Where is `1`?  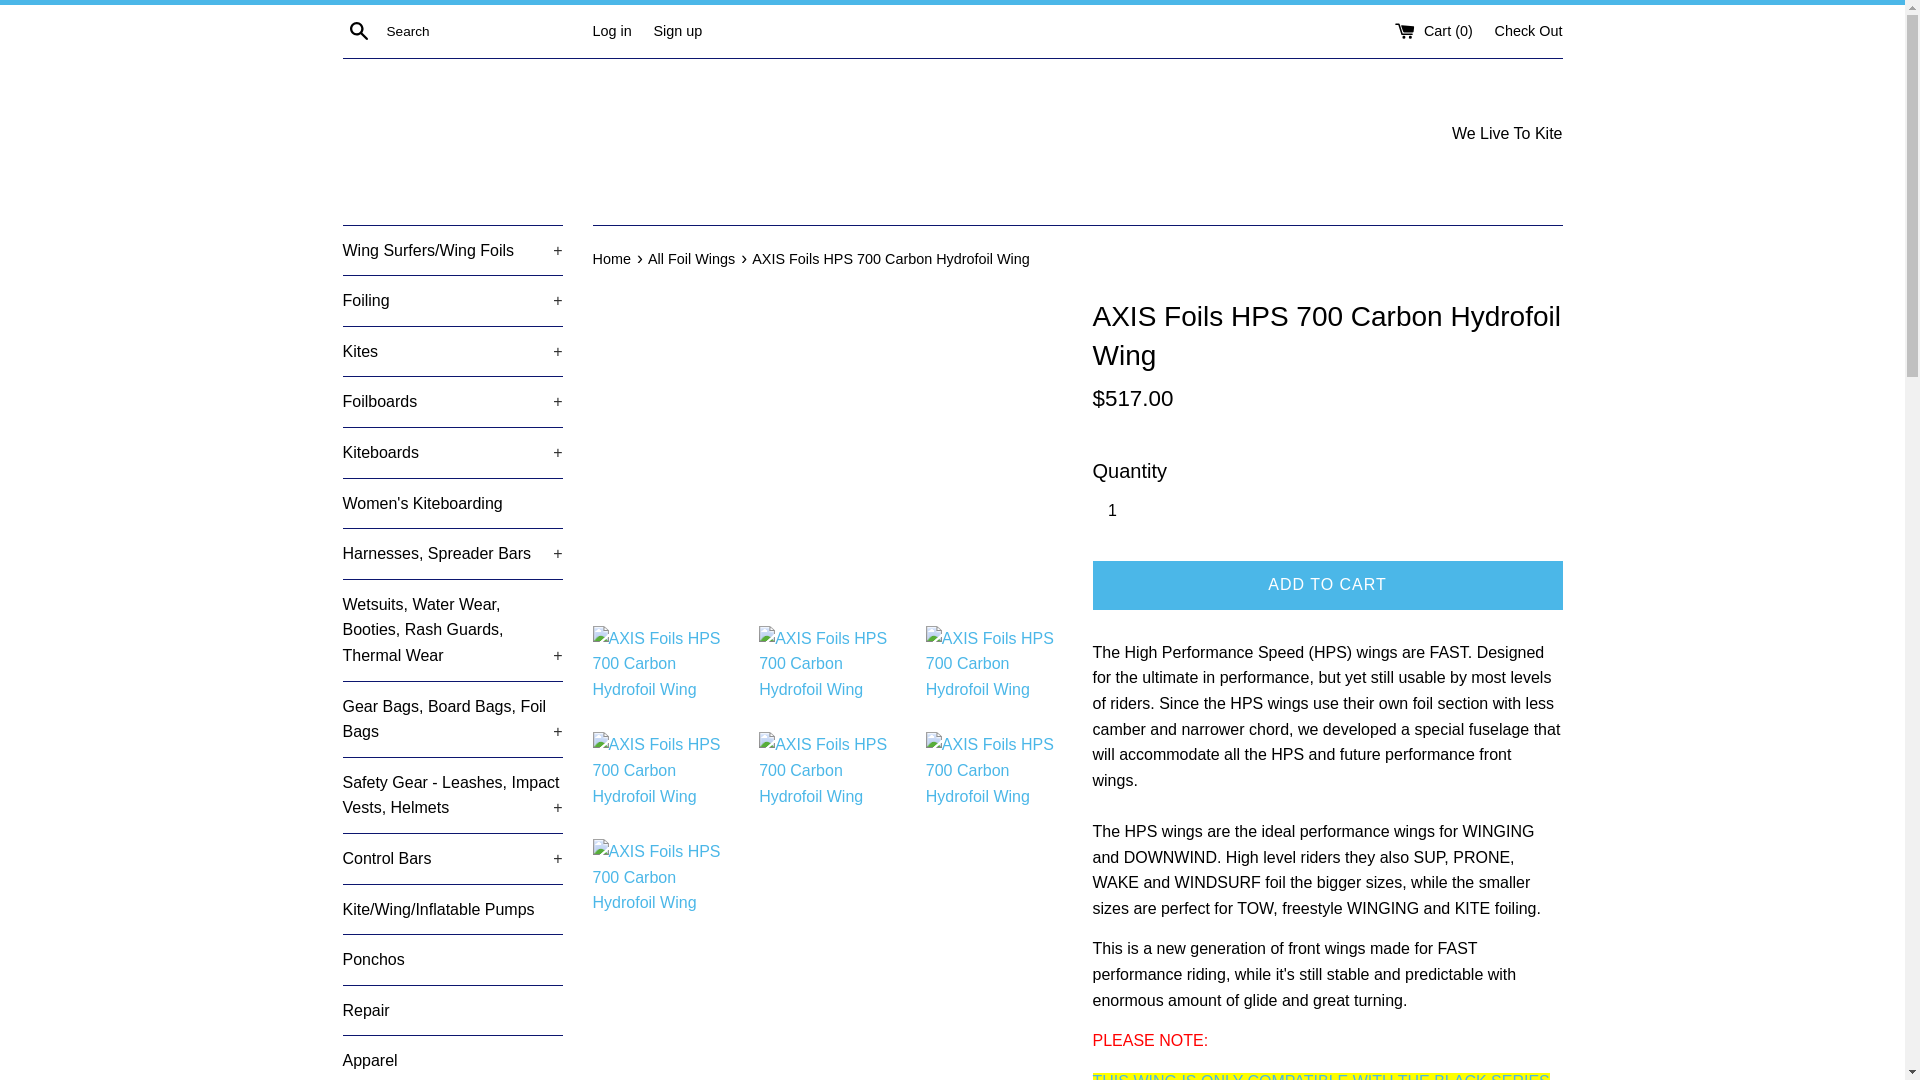 1 is located at coordinates (1119, 511).